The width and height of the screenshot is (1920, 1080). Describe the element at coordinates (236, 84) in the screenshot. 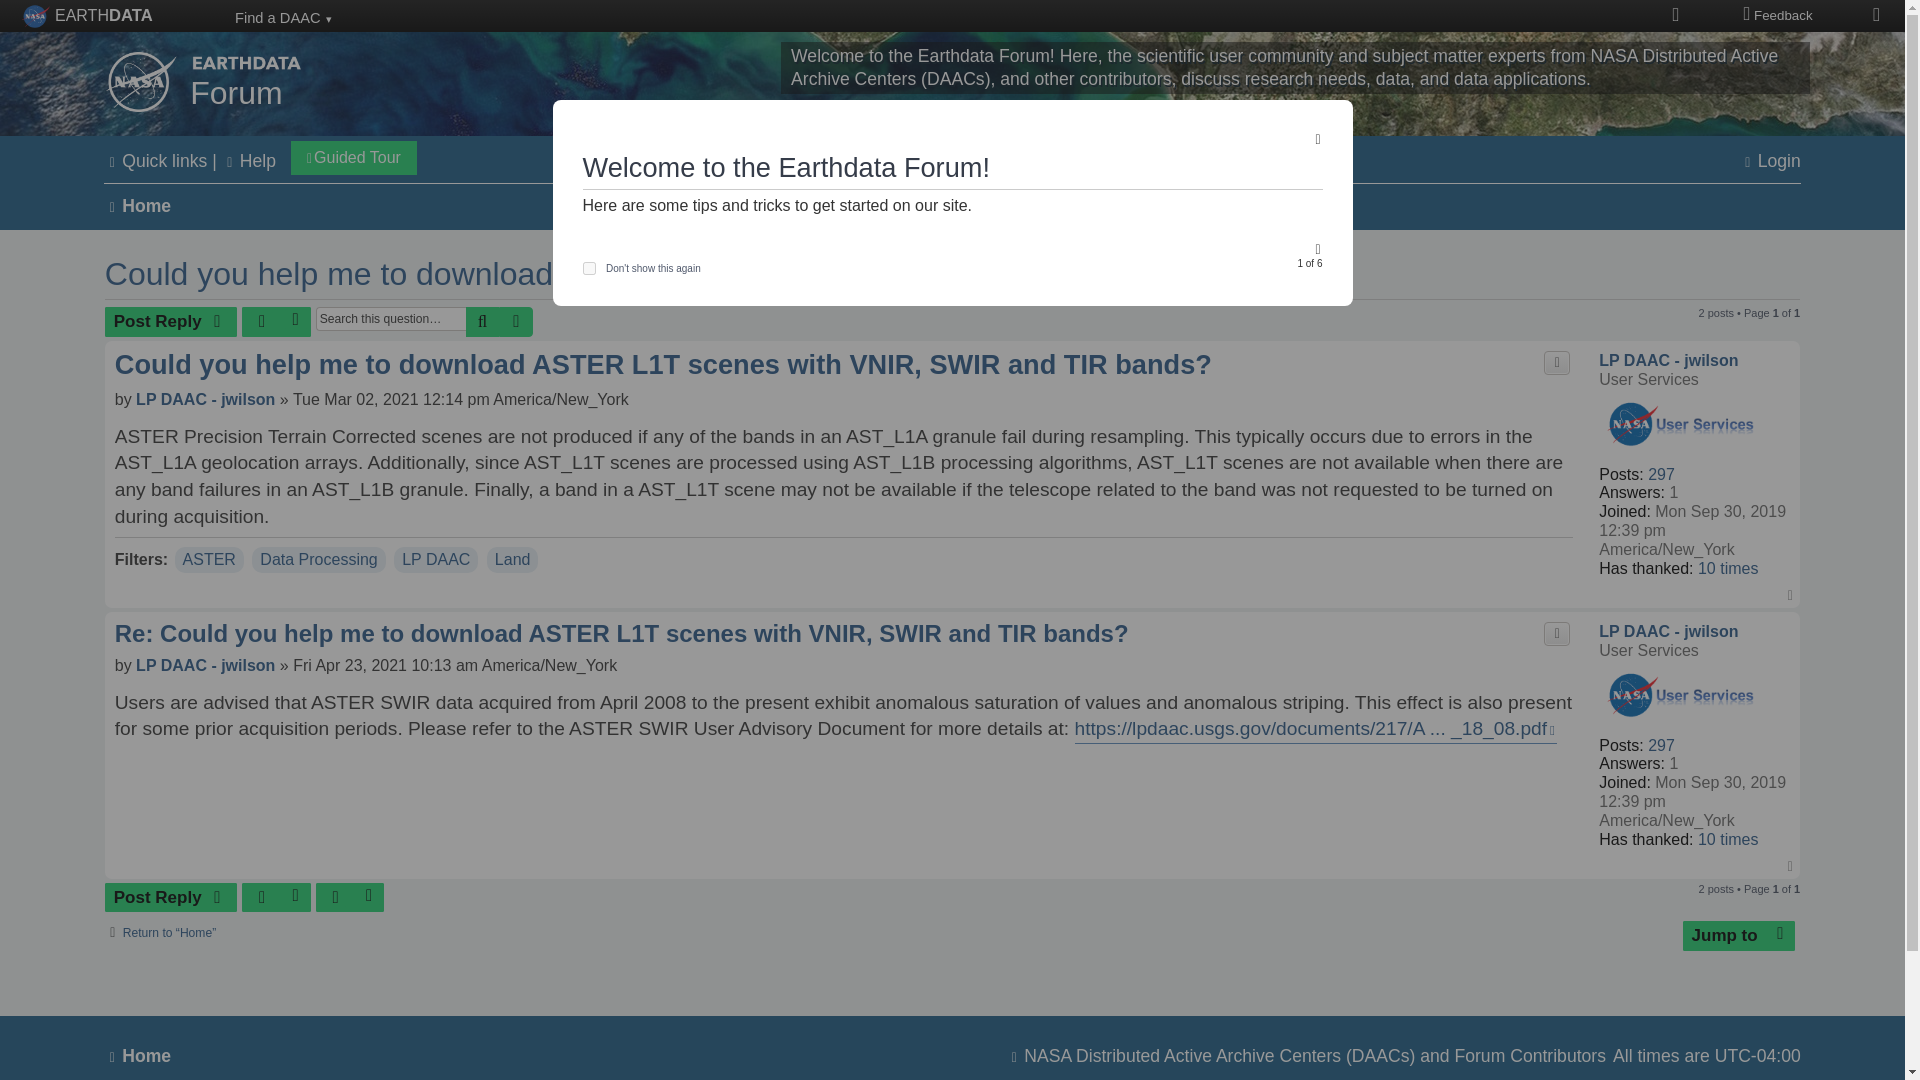

I see `Home` at that location.